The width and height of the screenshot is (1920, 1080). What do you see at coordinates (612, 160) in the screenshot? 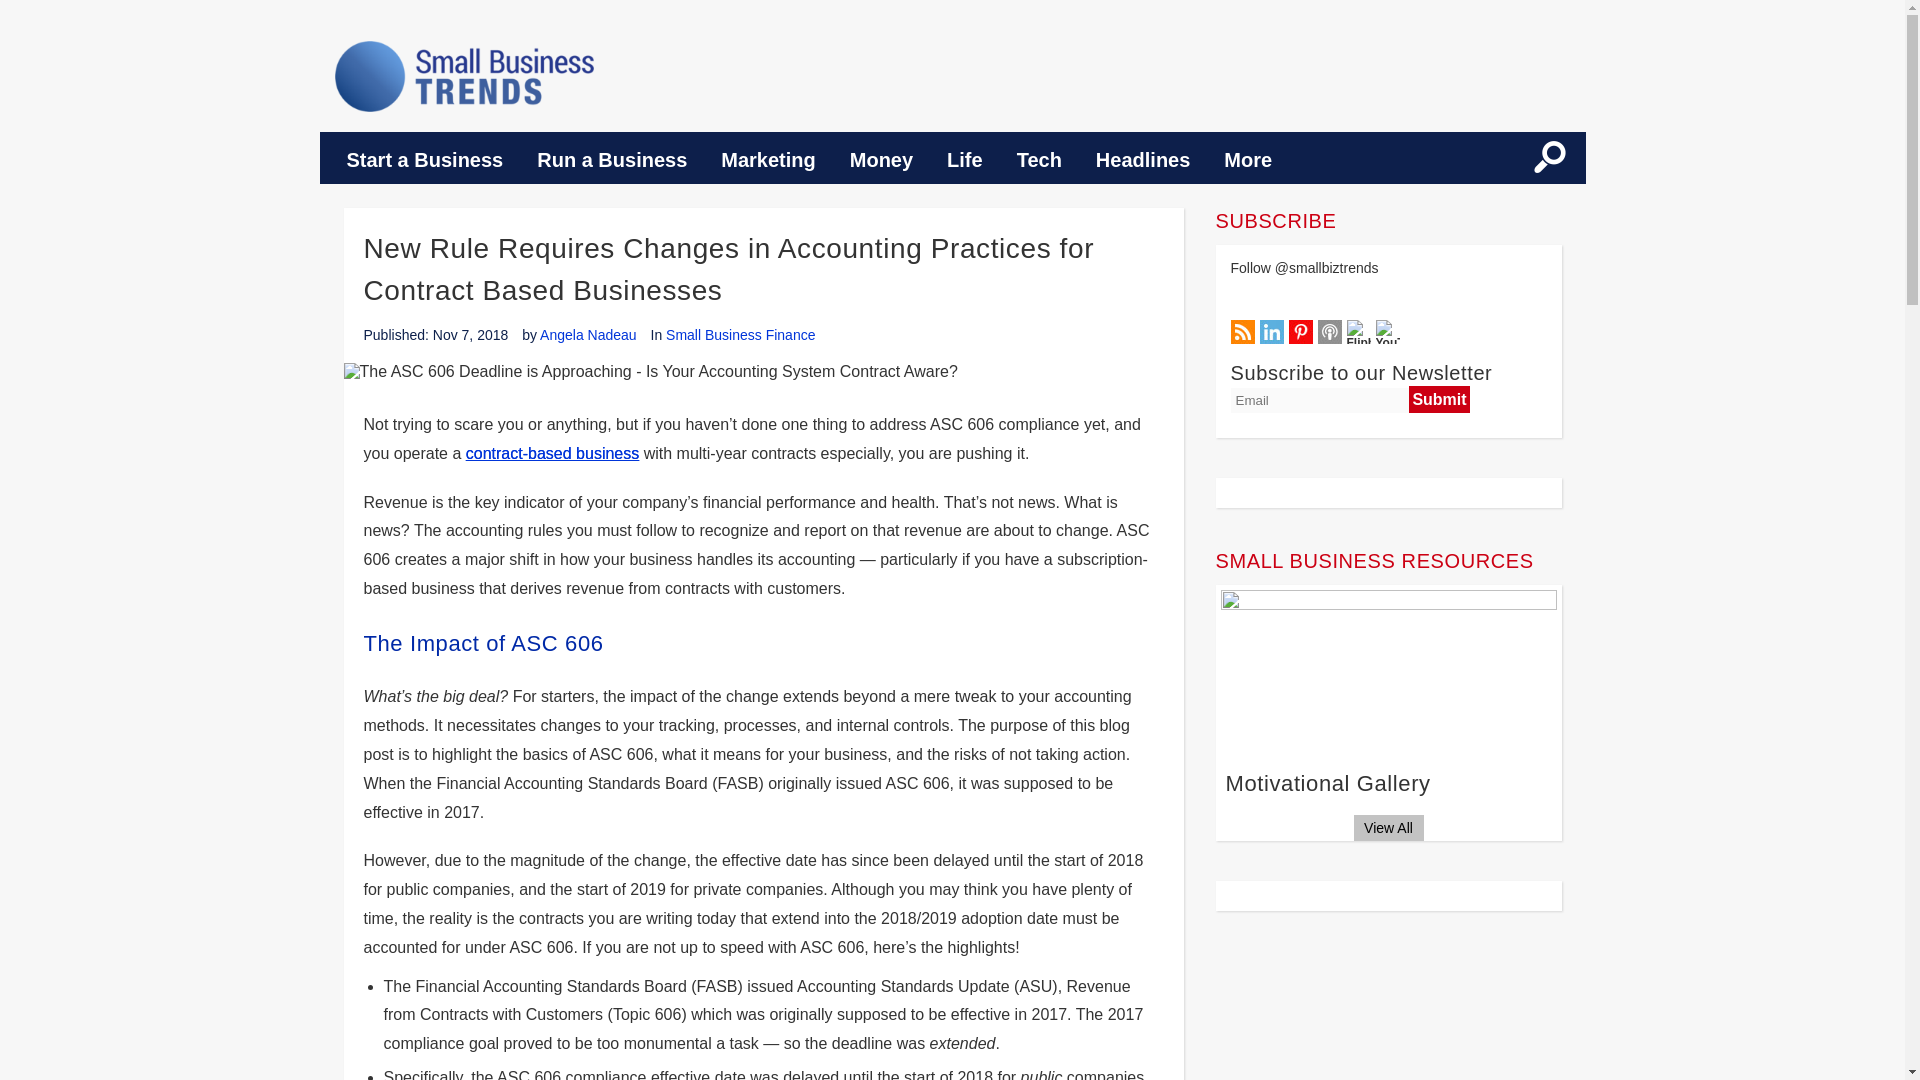
I see `Run a Business` at bounding box center [612, 160].